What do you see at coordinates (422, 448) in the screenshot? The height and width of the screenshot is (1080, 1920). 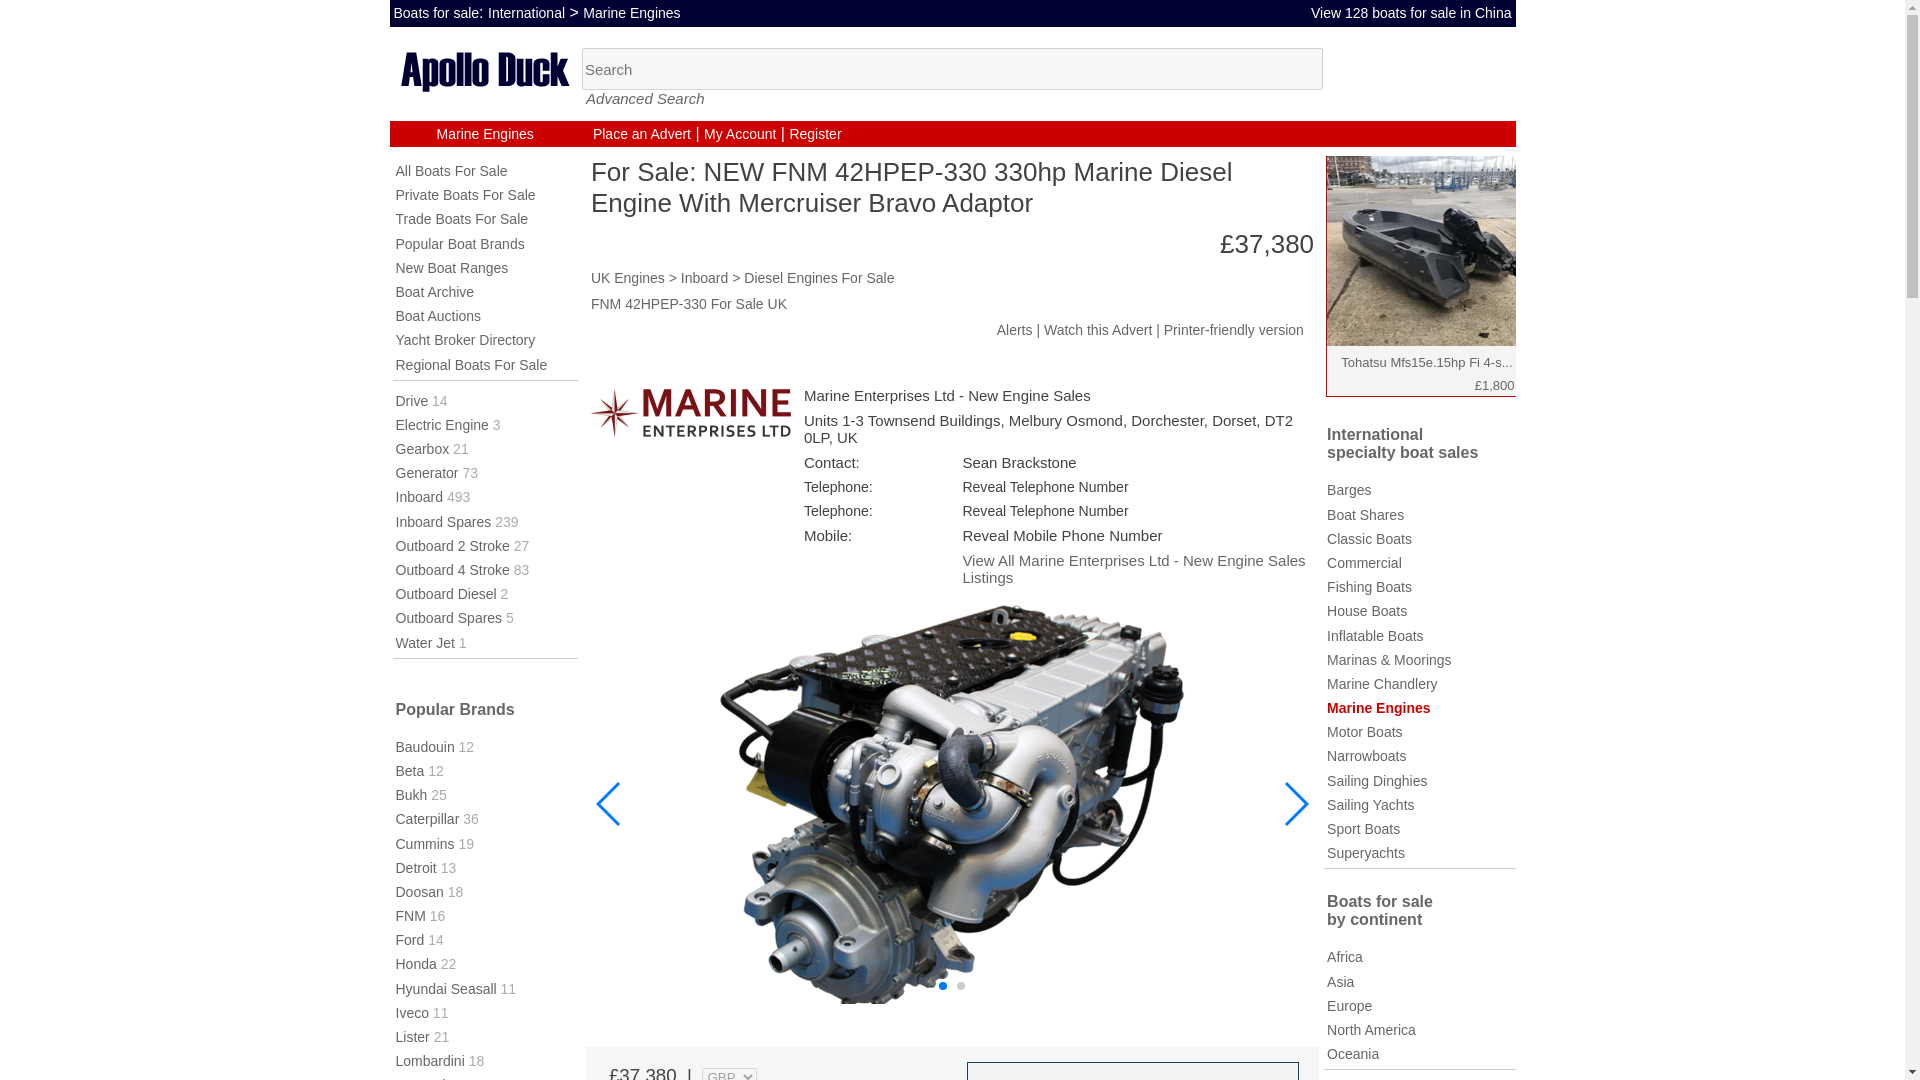 I see `Gearbox` at bounding box center [422, 448].